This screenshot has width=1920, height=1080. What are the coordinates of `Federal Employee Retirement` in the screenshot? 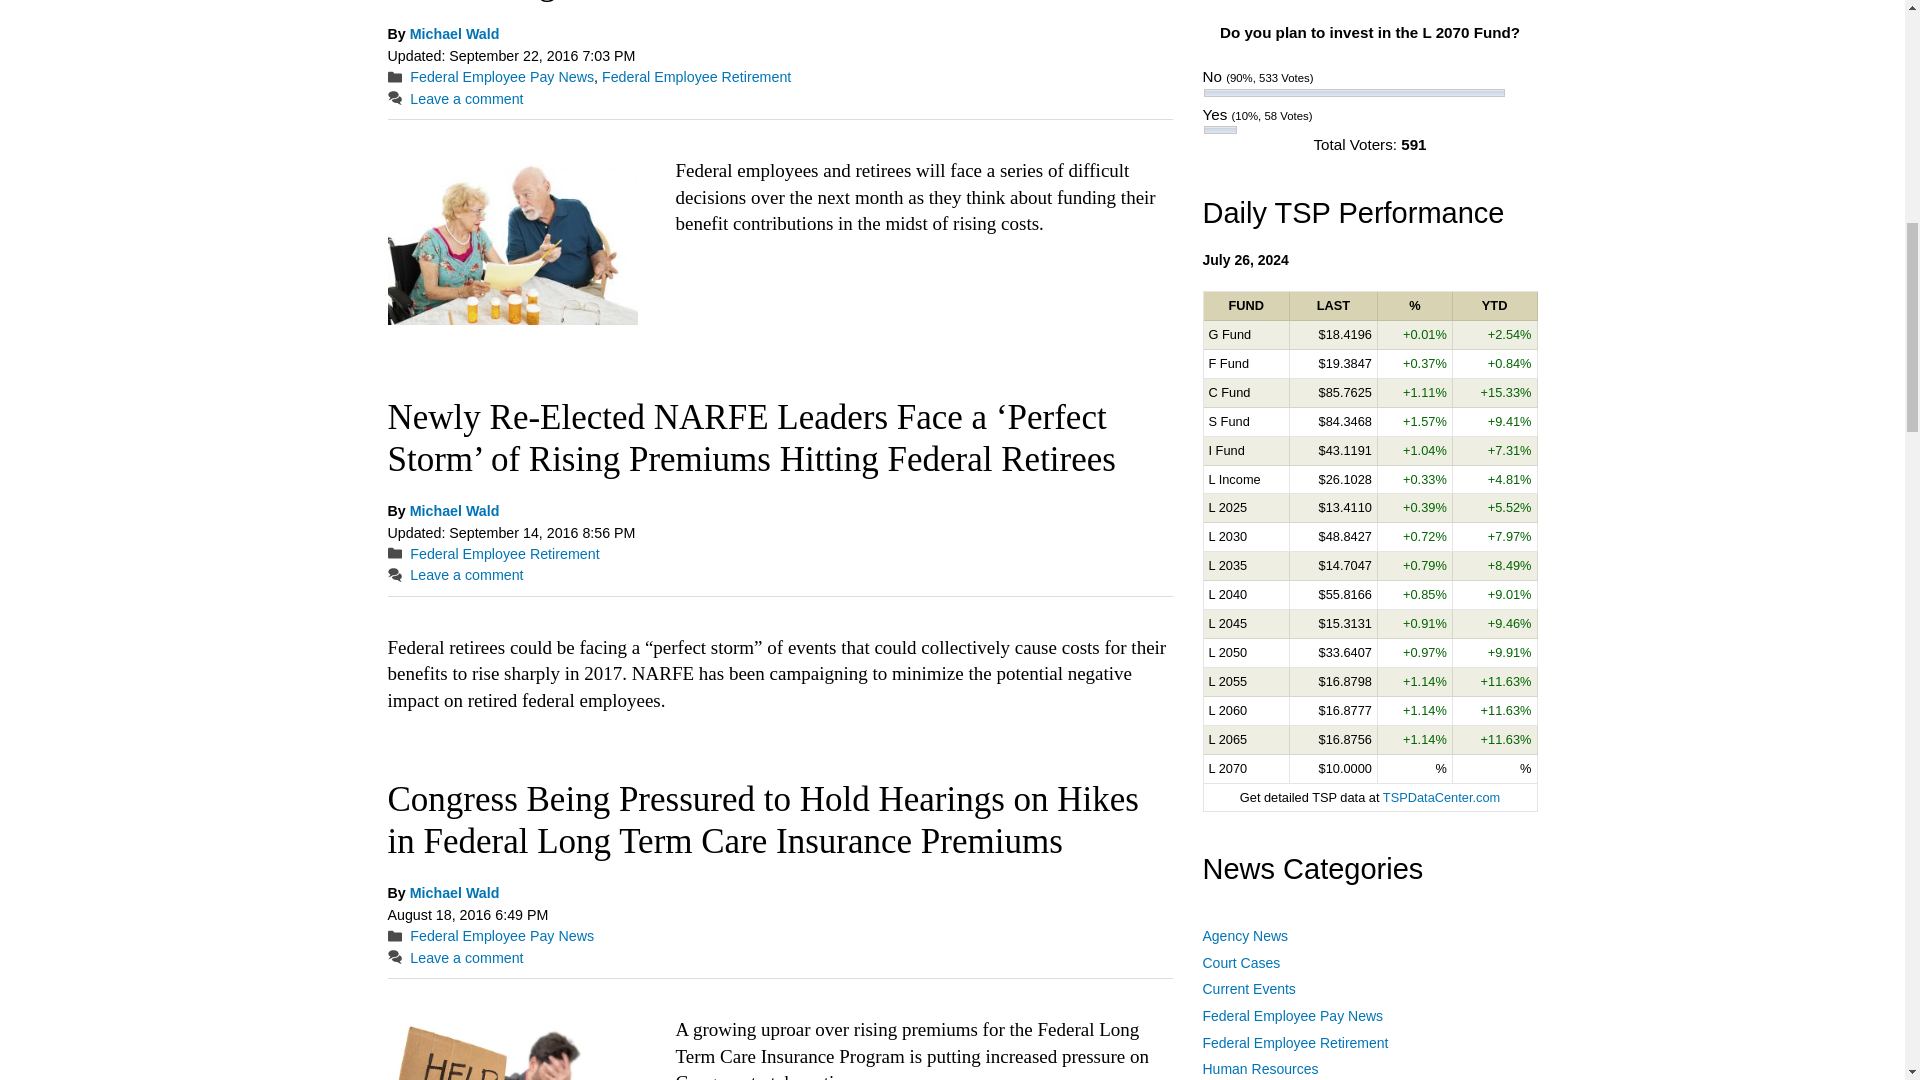 It's located at (696, 77).